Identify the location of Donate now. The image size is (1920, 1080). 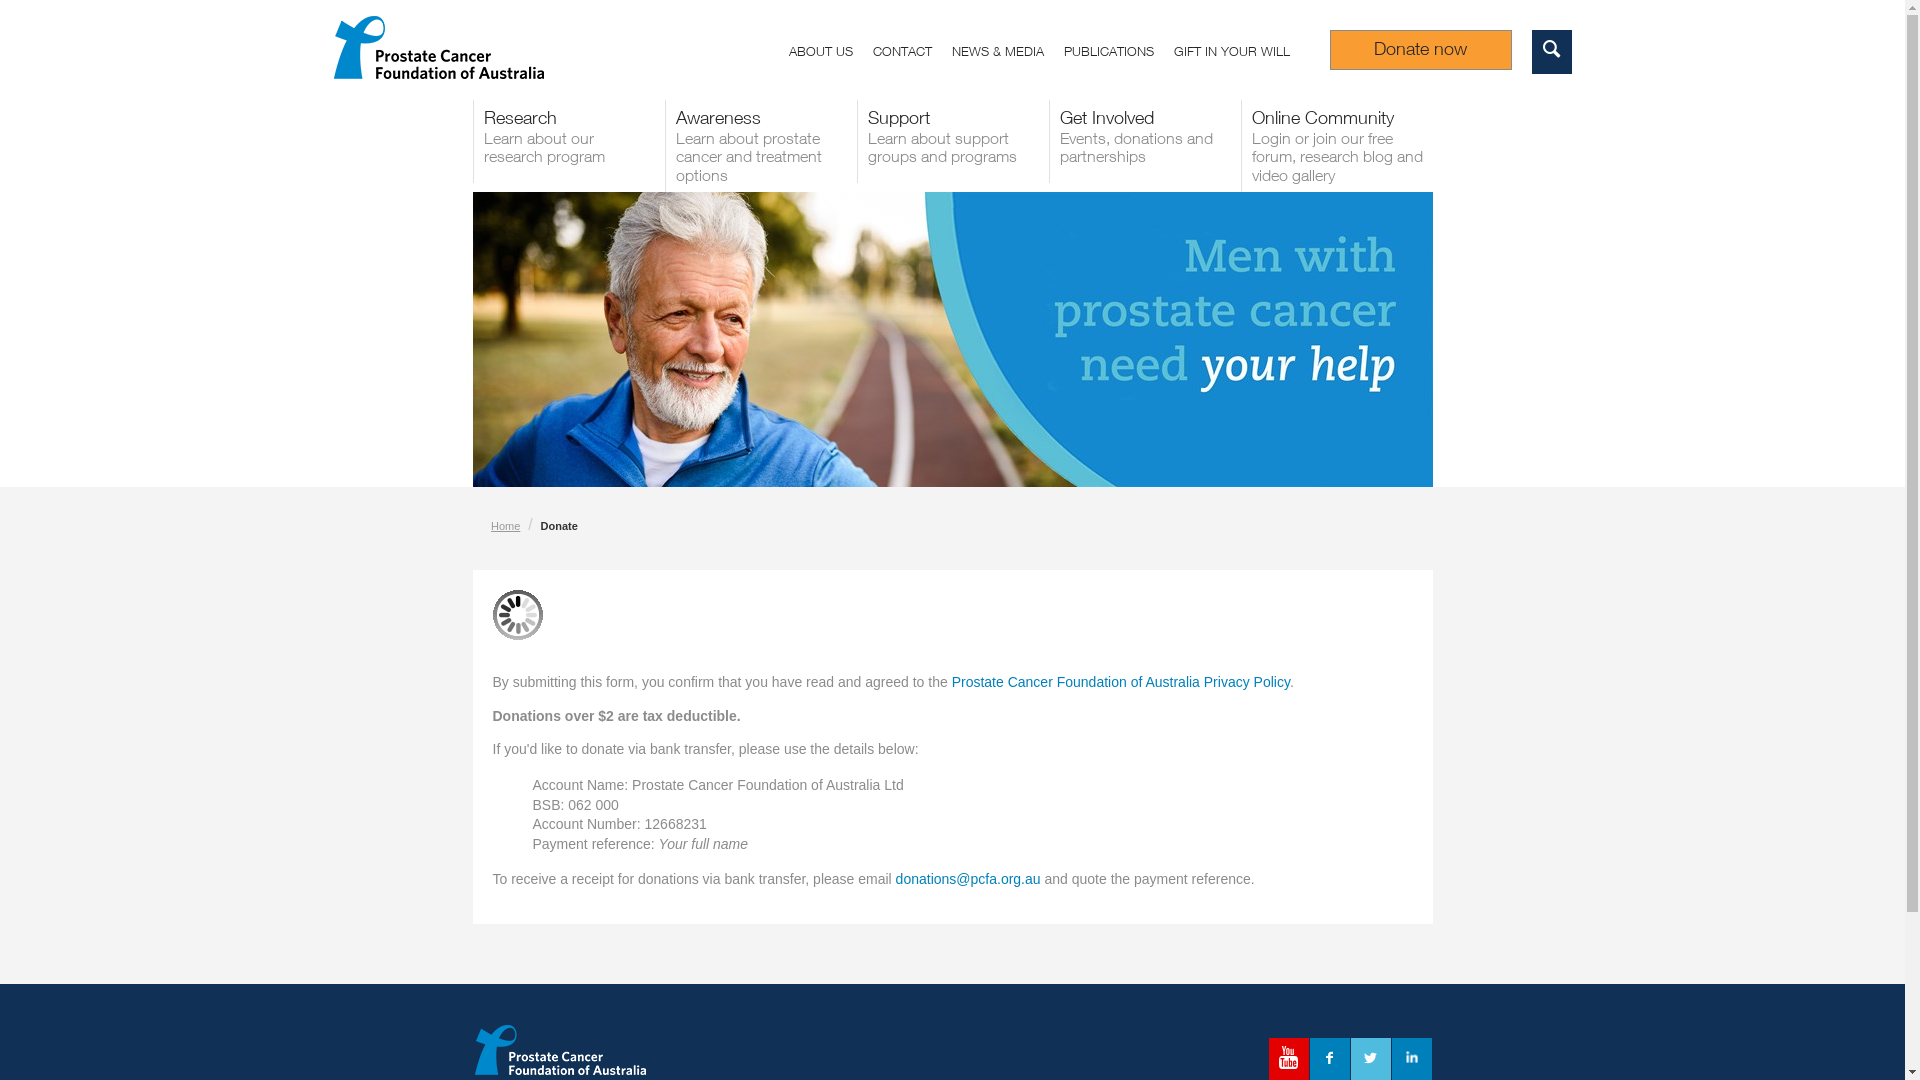
(1421, 50).